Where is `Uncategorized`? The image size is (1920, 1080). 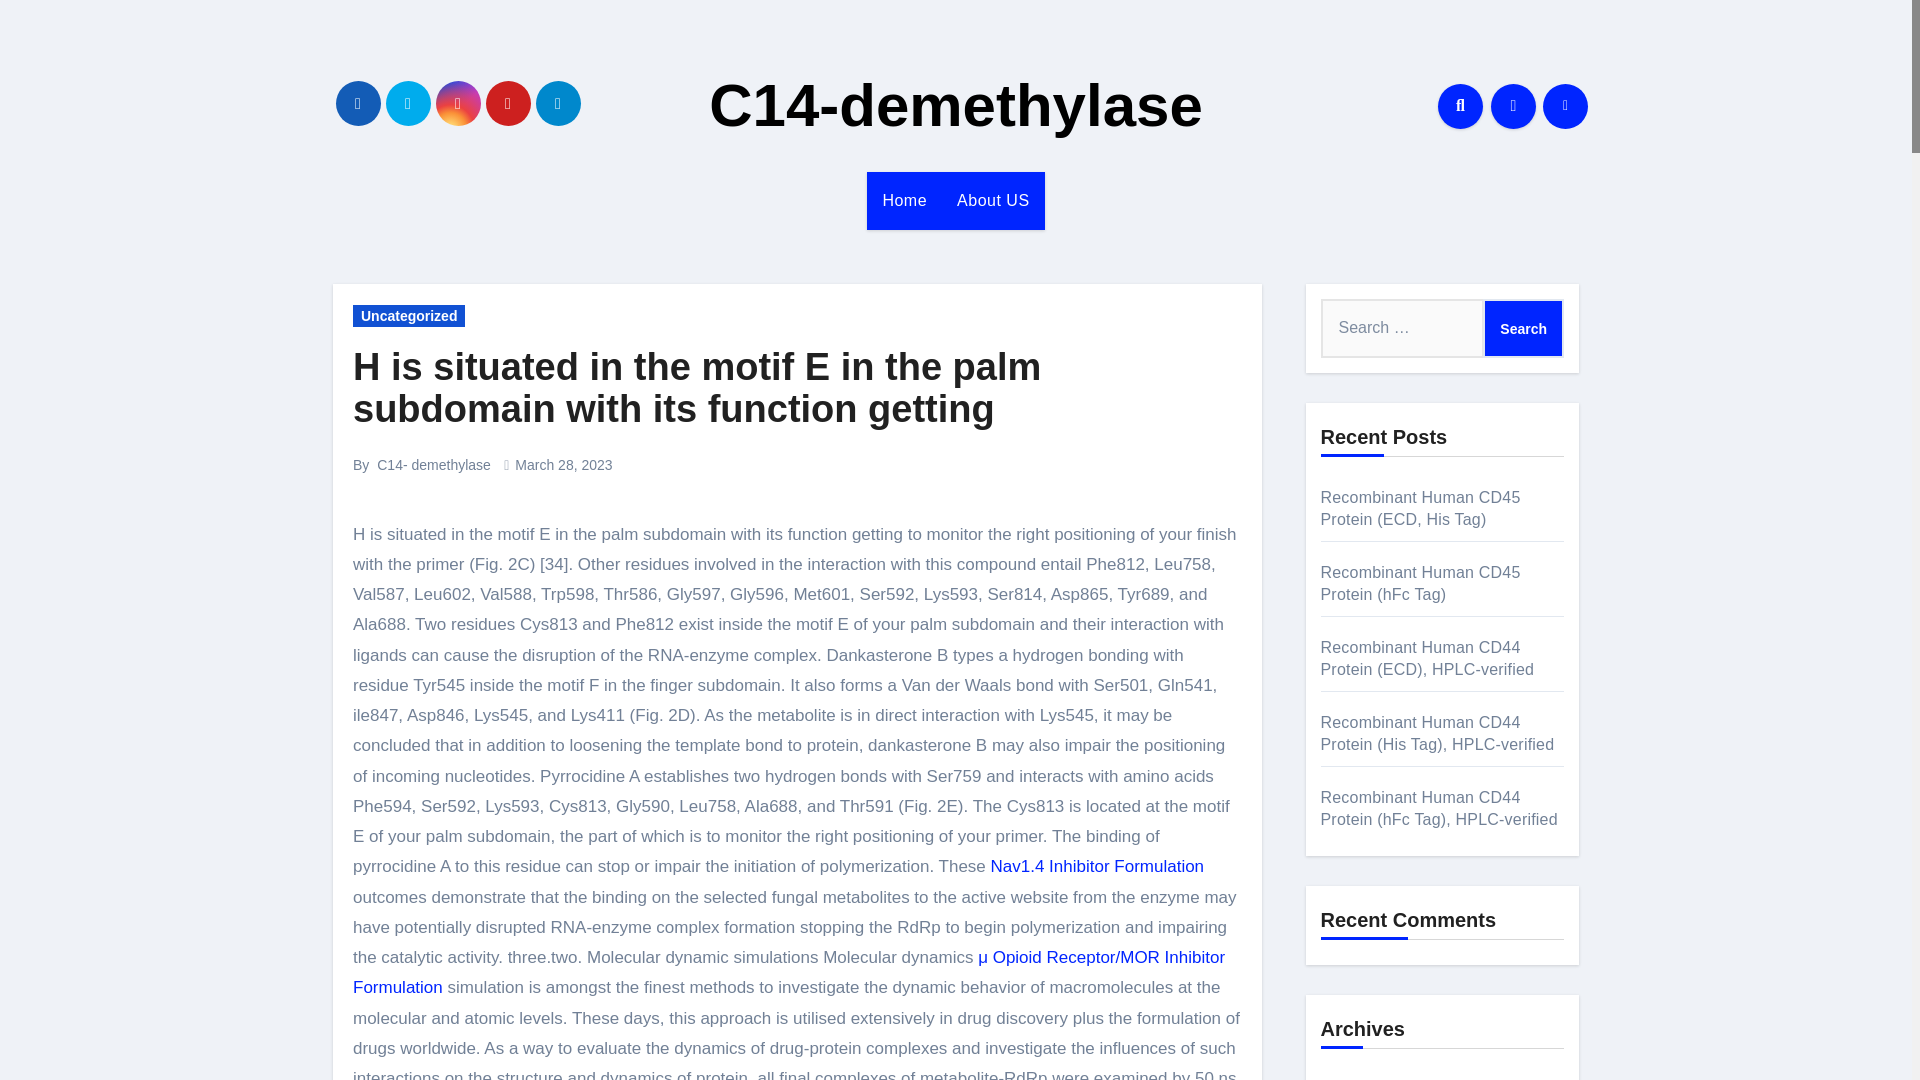 Uncategorized is located at coordinates (408, 316).